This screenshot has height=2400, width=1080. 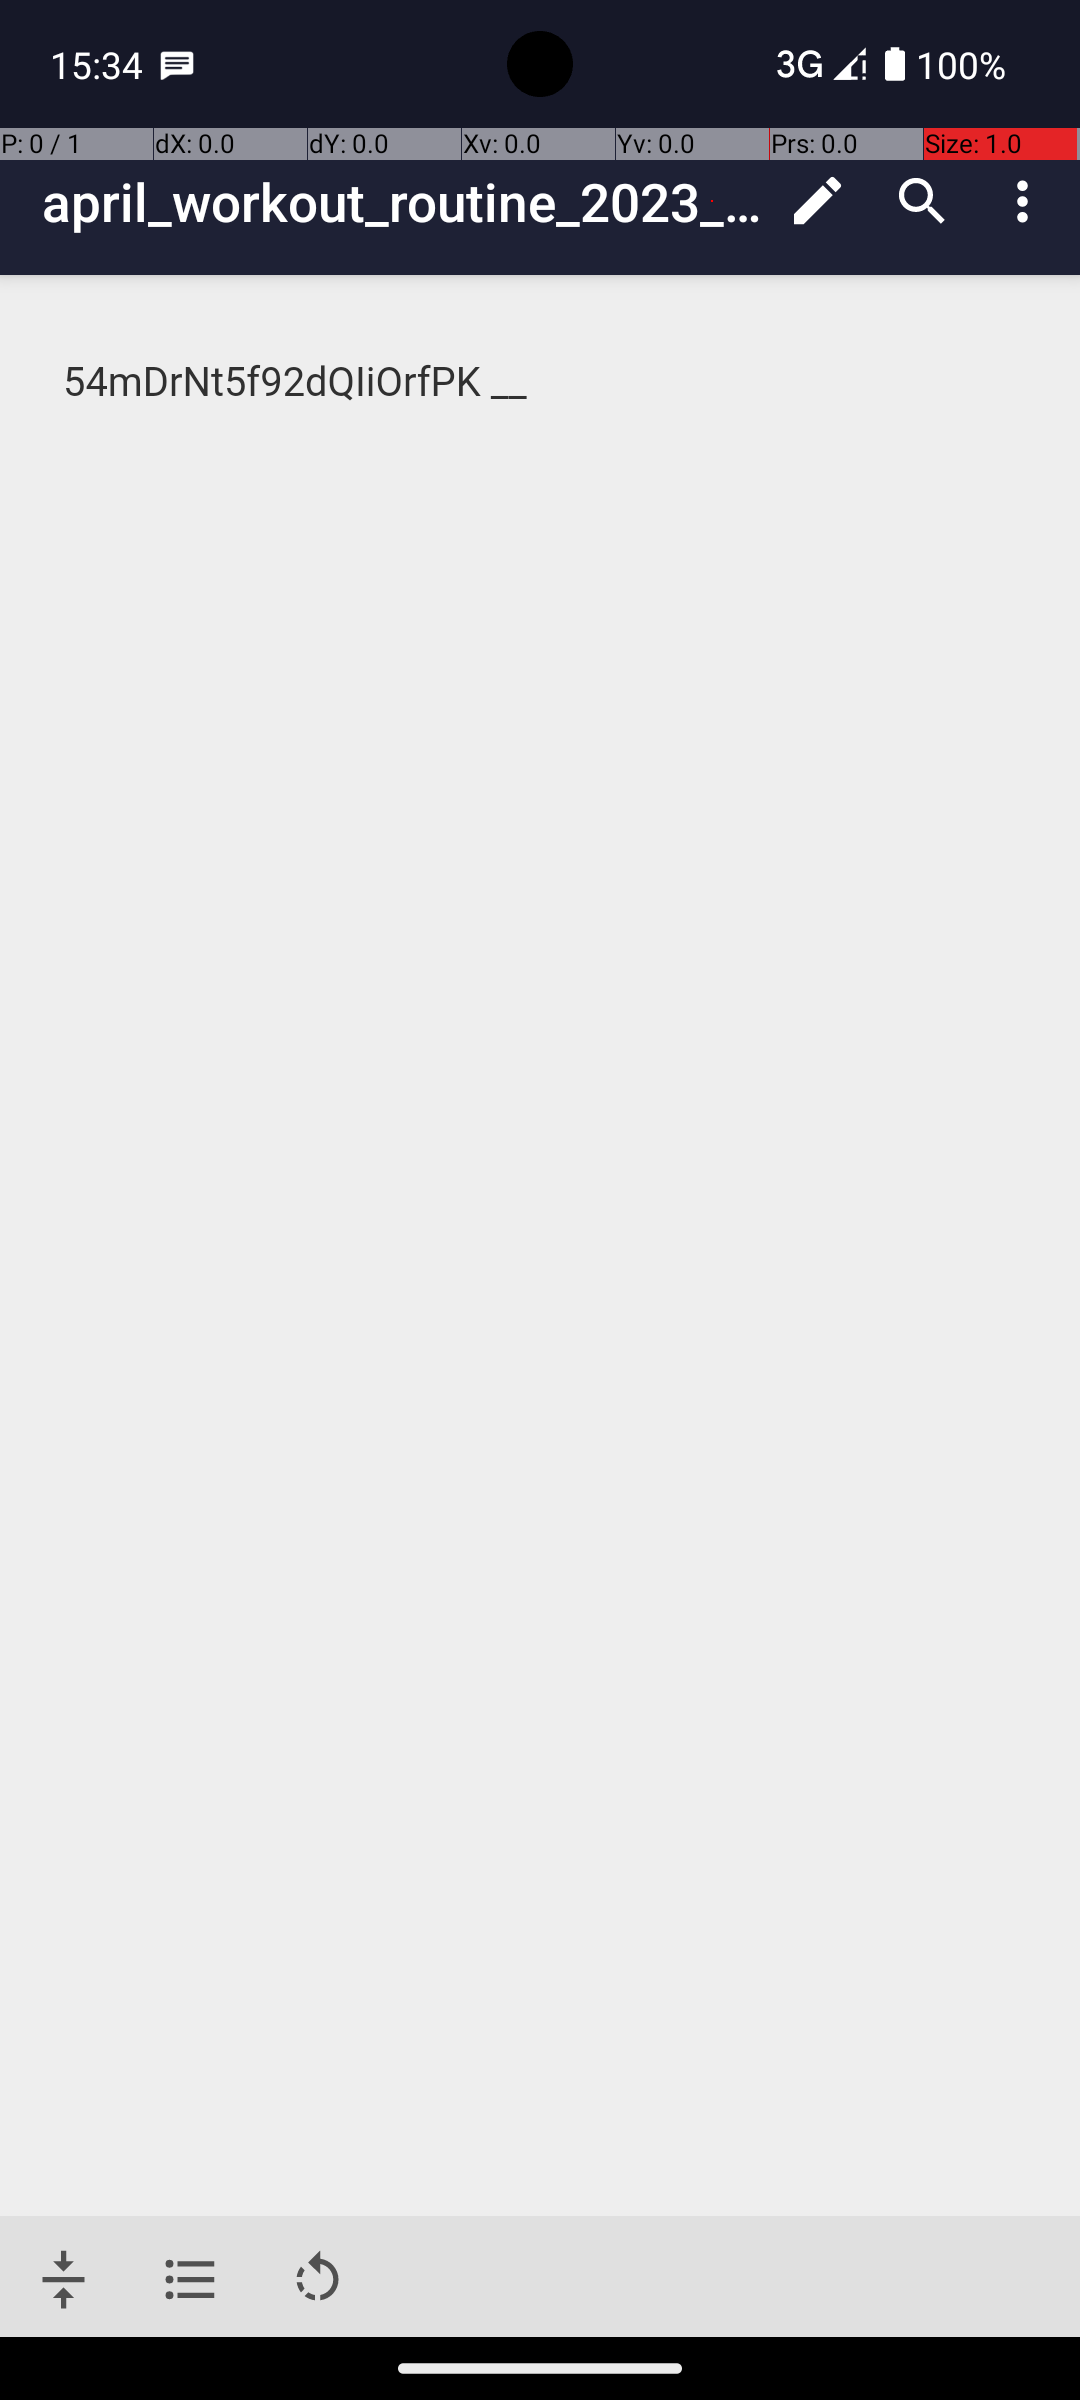 What do you see at coordinates (64, 2280) in the screenshot?
I see `Jump to bottom` at bounding box center [64, 2280].